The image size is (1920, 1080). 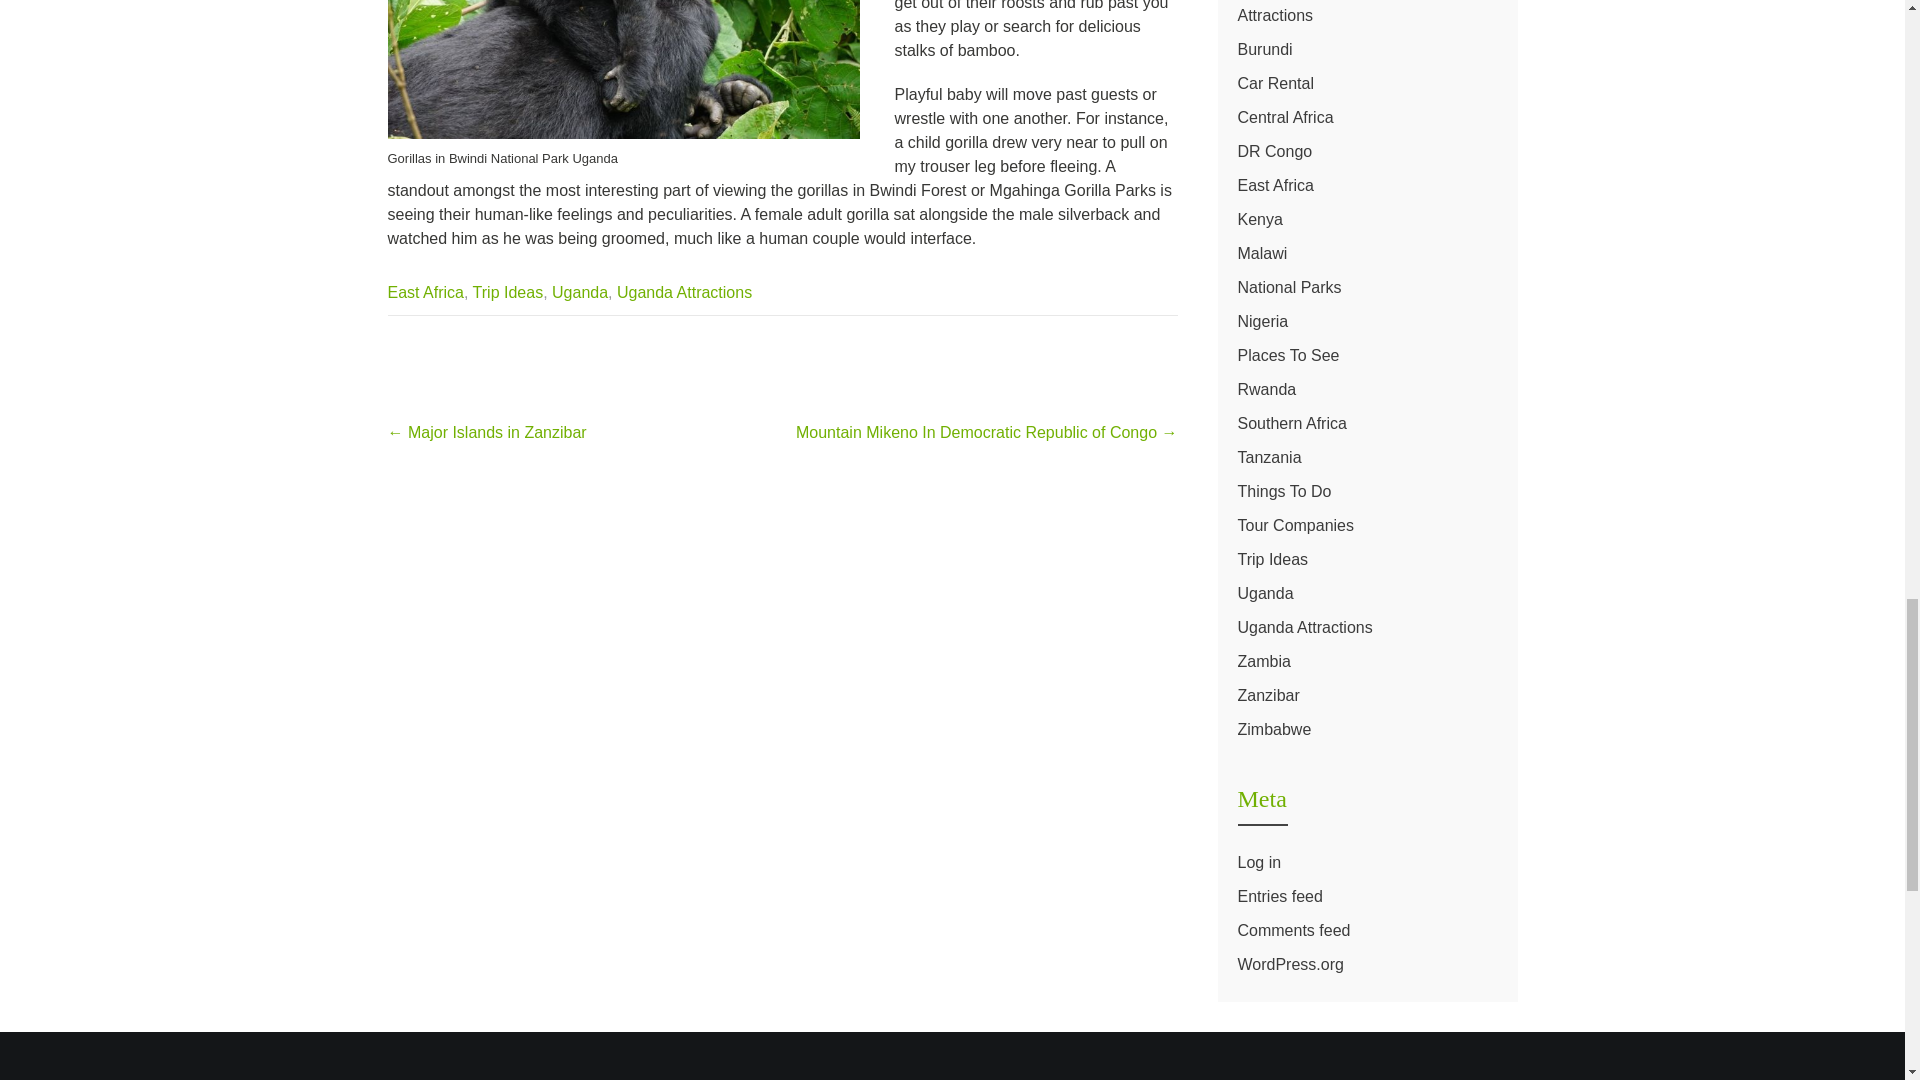 I want to click on View all posts in Uganda, so click(x=580, y=292).